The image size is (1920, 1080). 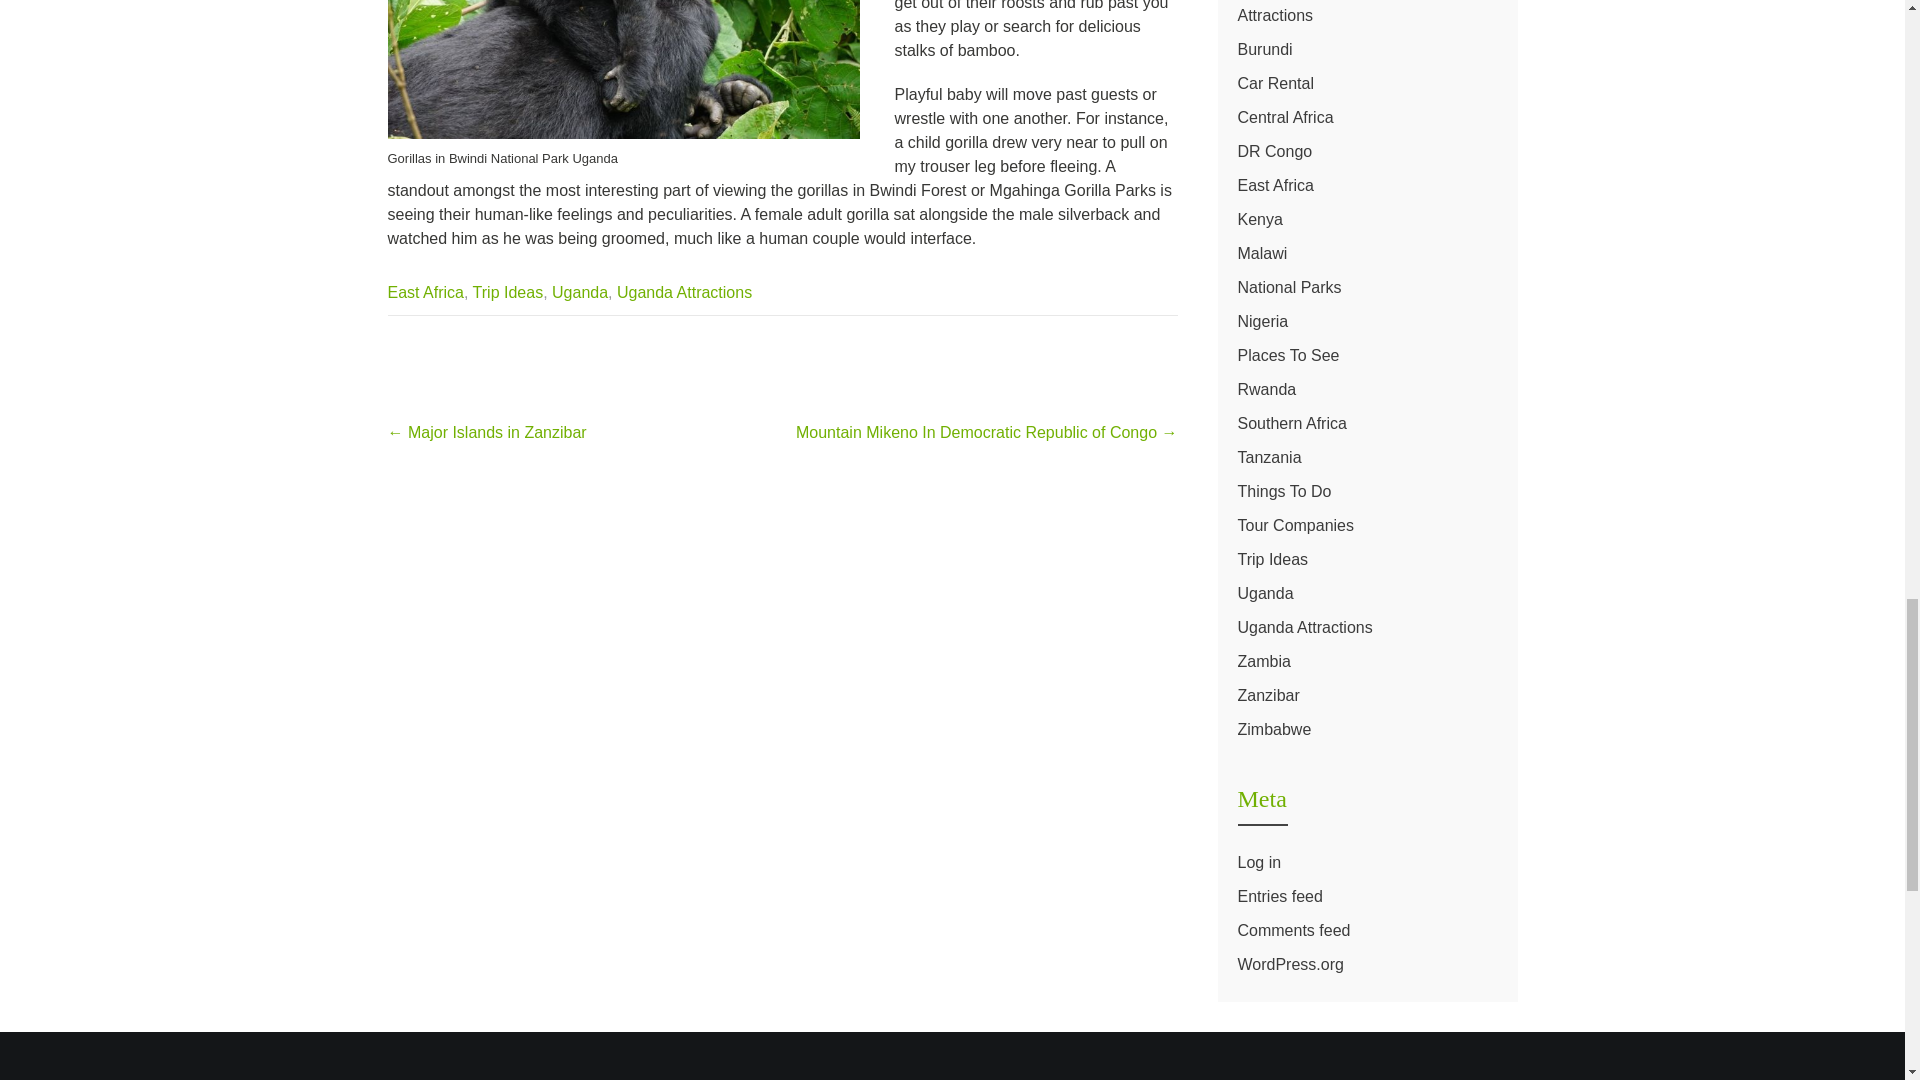 I want to click on View all posts in Uganda, so click(x=580, y=292).